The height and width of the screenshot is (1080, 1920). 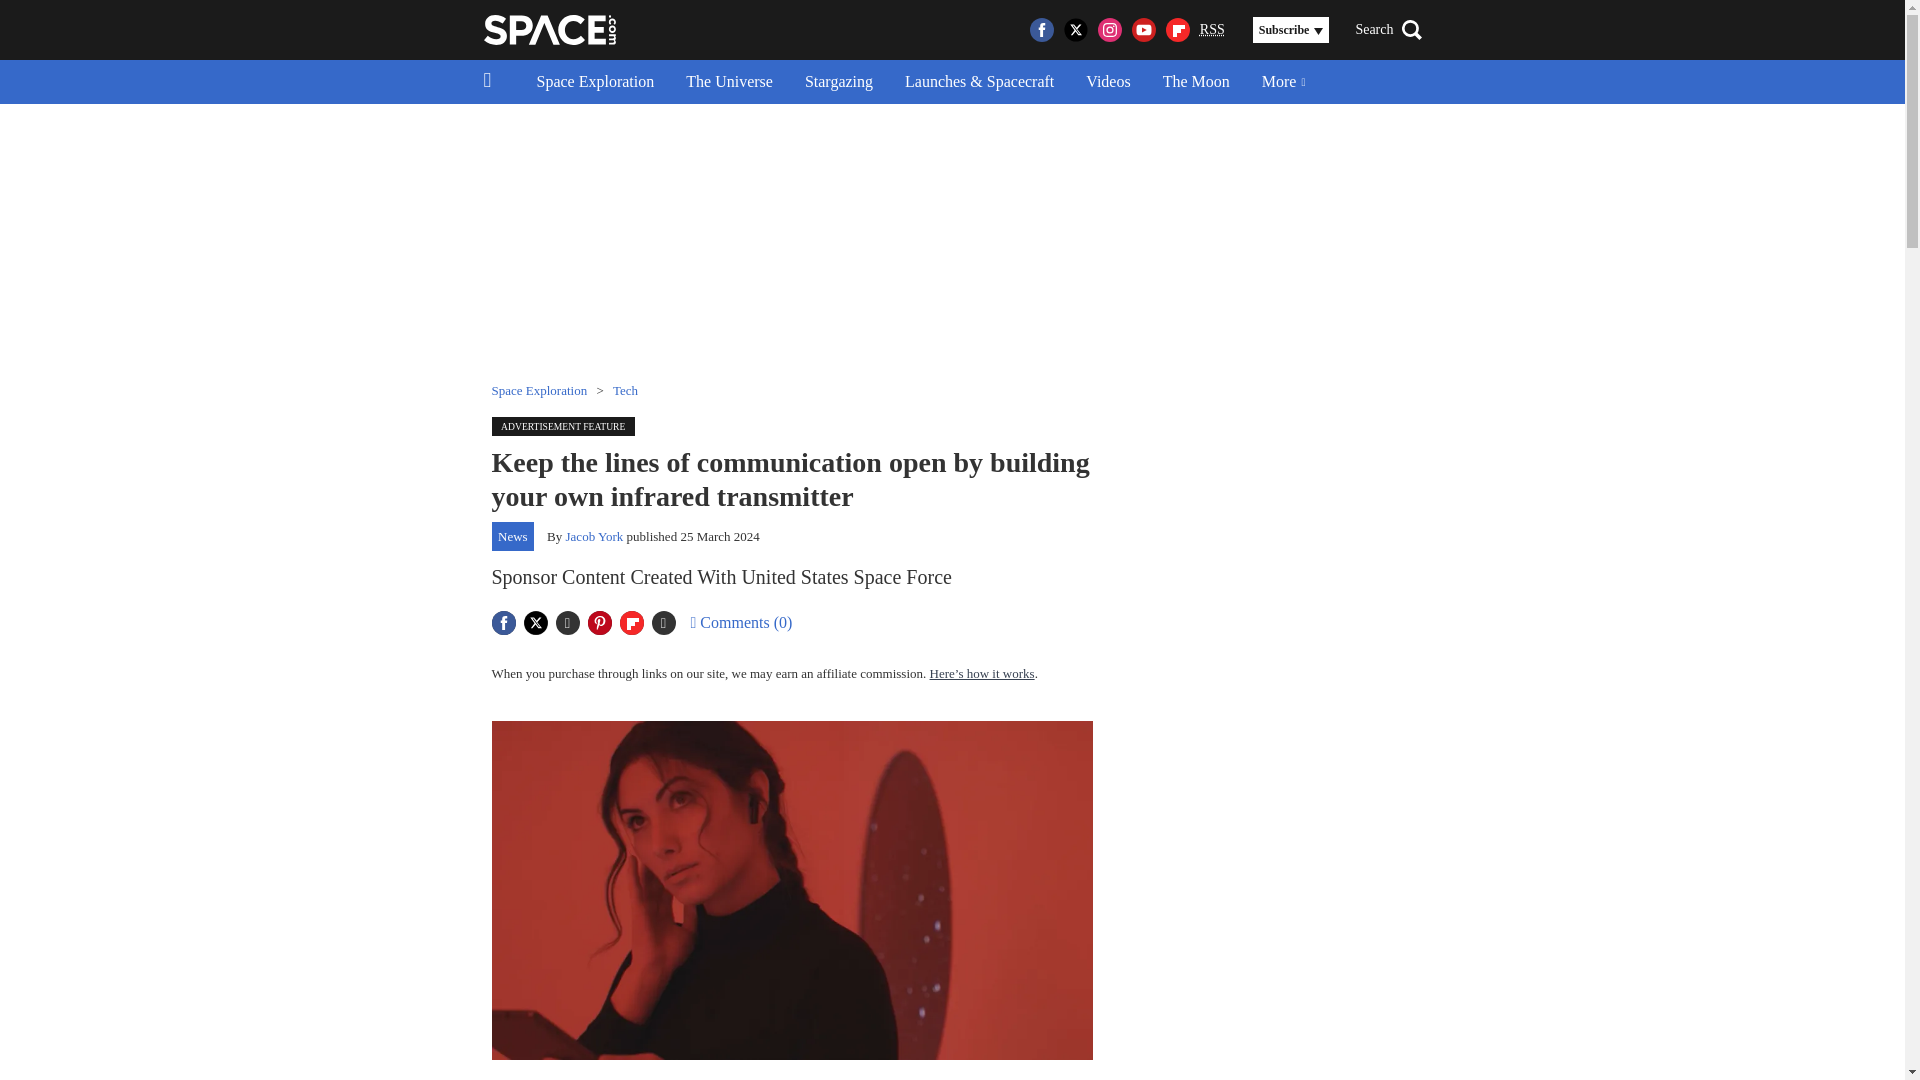 I want to click on Space Exploration, so click(x=595, y=82).